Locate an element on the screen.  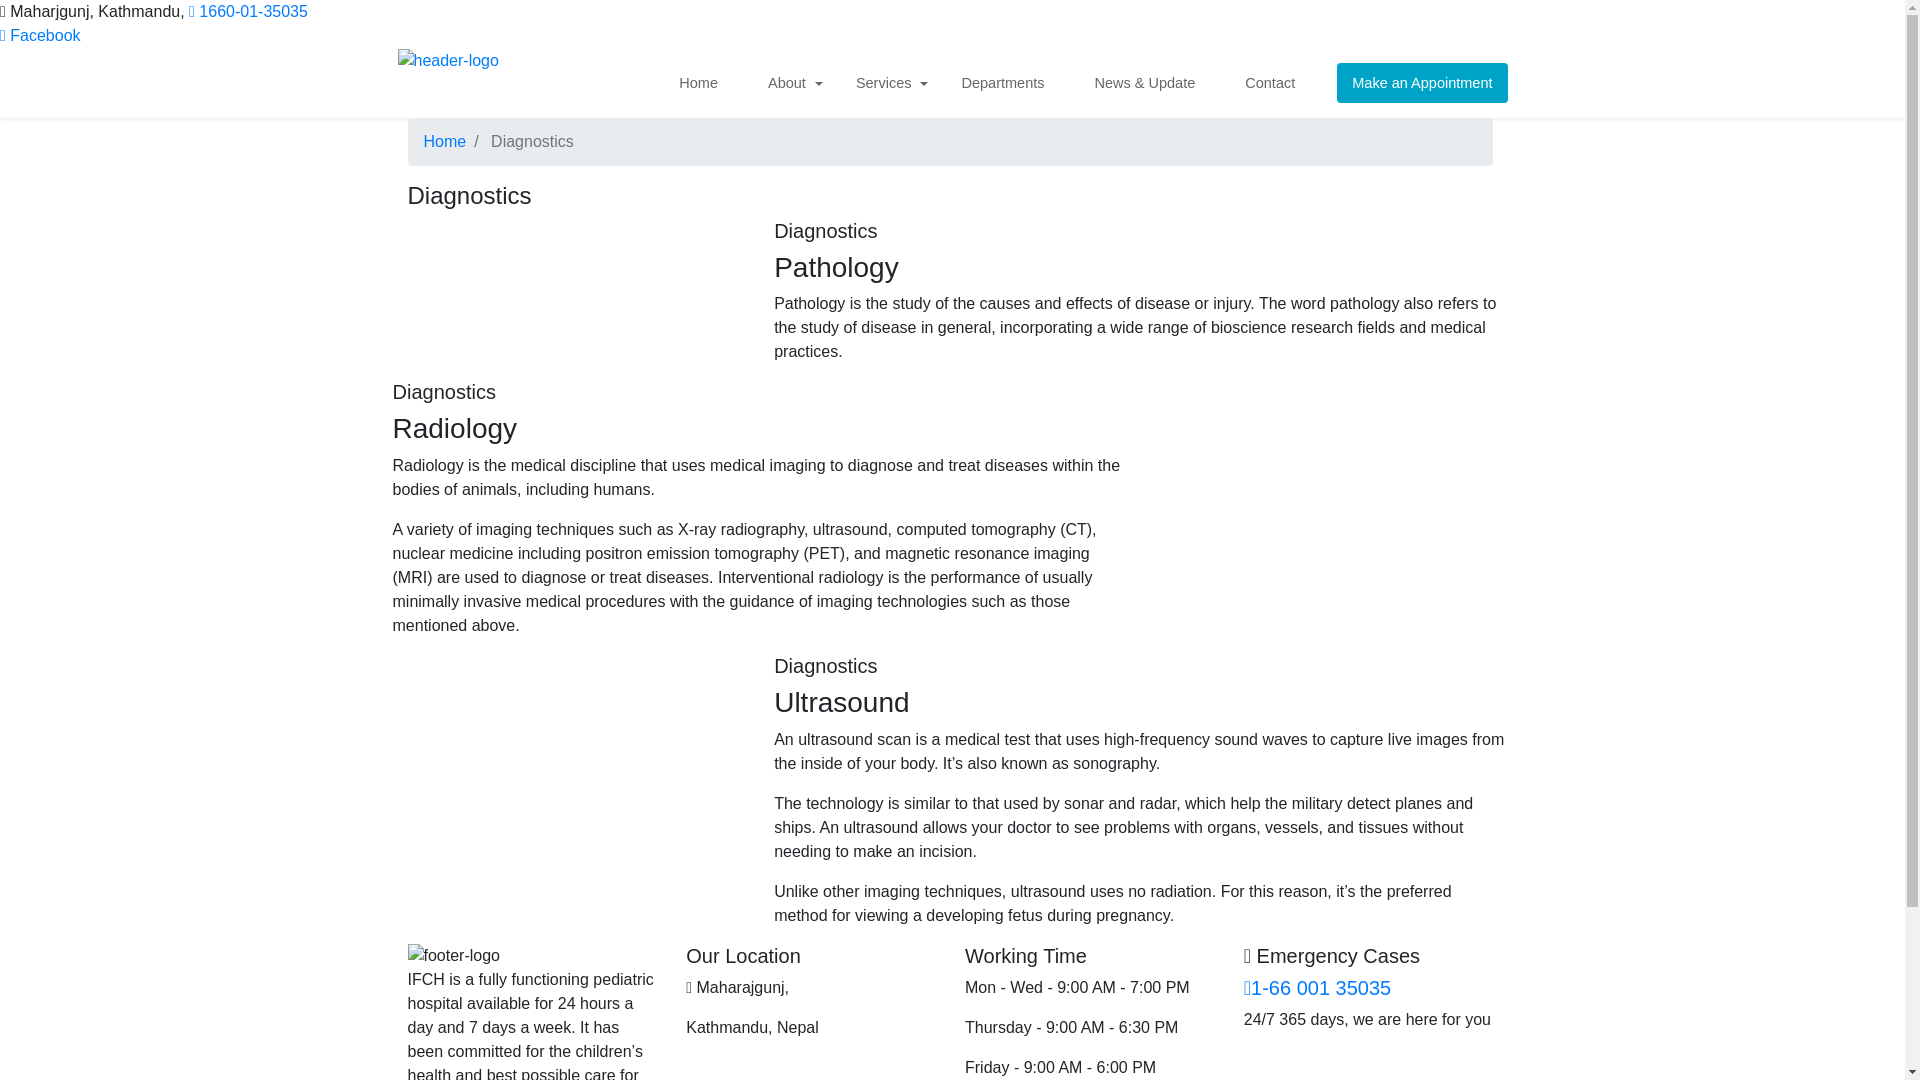
1-66 001 35035 is located at coordinates (1317, 988).